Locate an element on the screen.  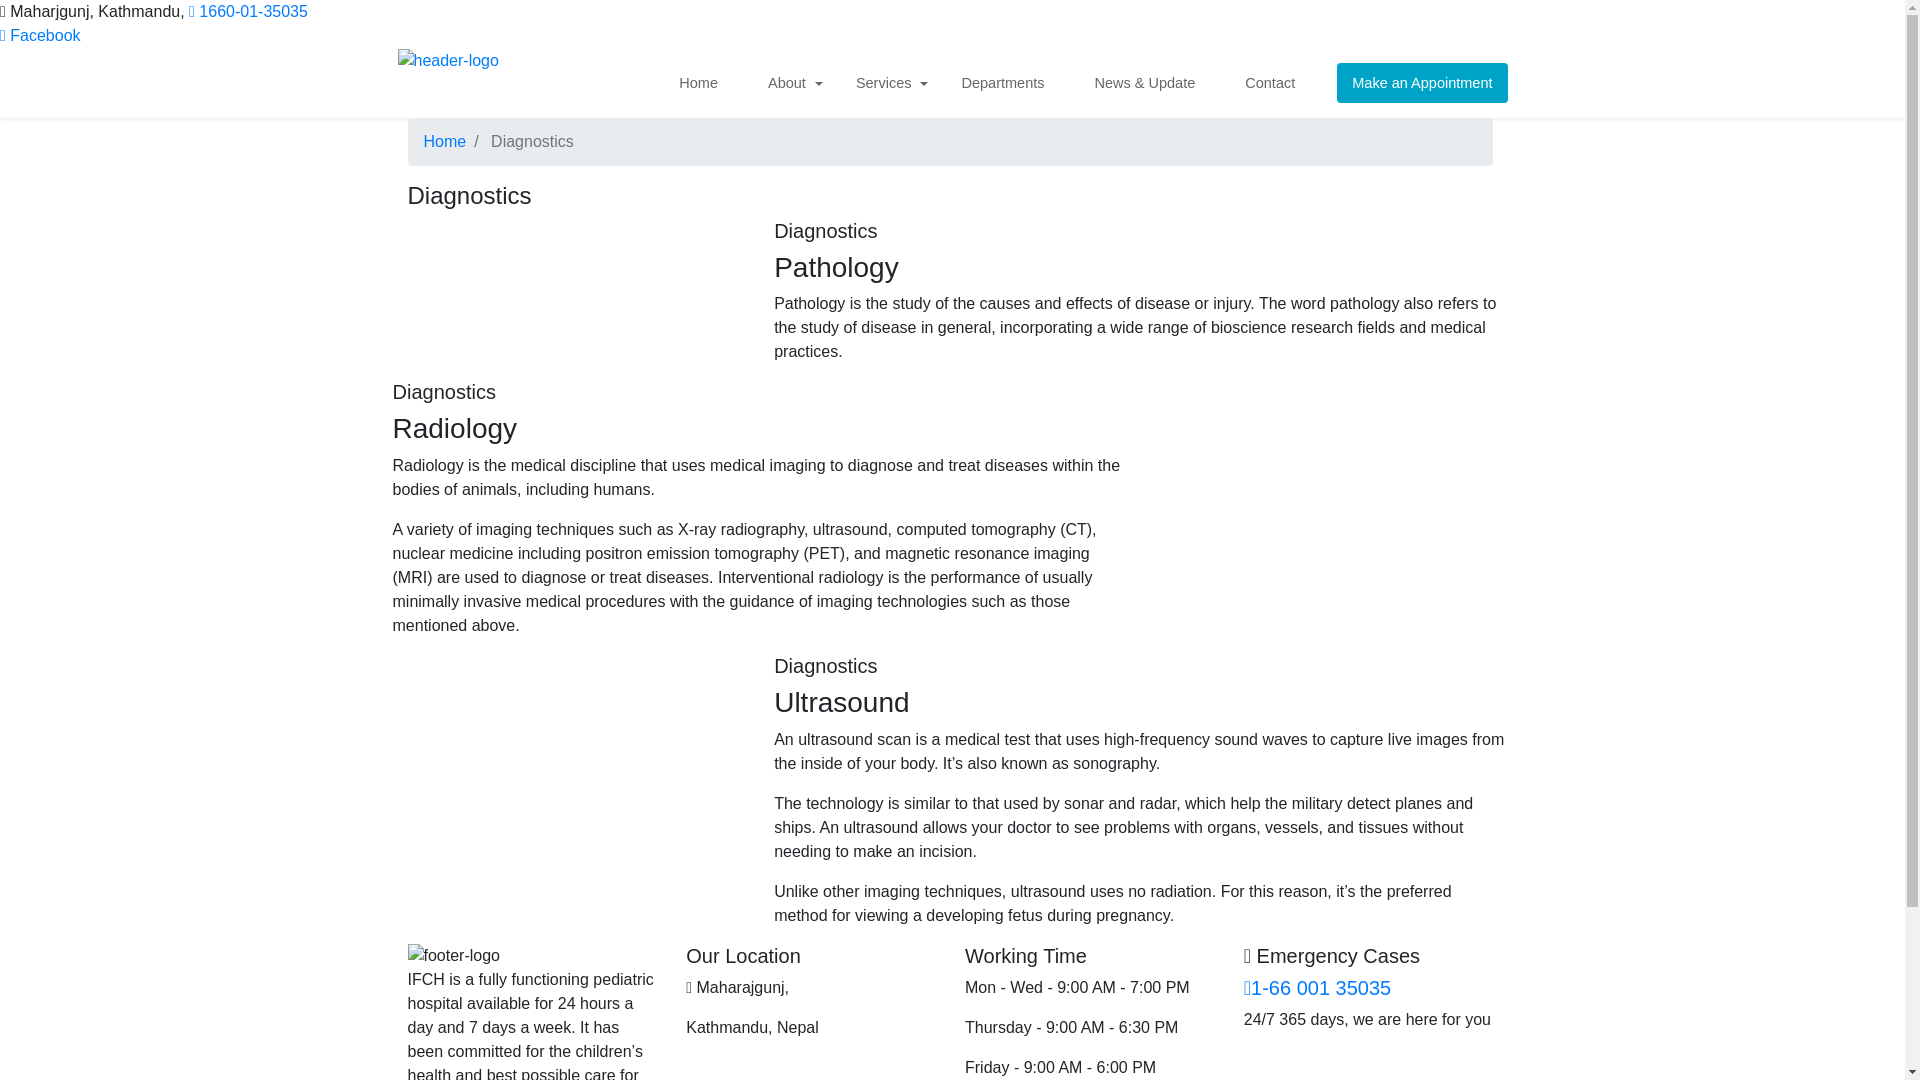
1-66 001 35035 is located at coordinates (1317, 988).